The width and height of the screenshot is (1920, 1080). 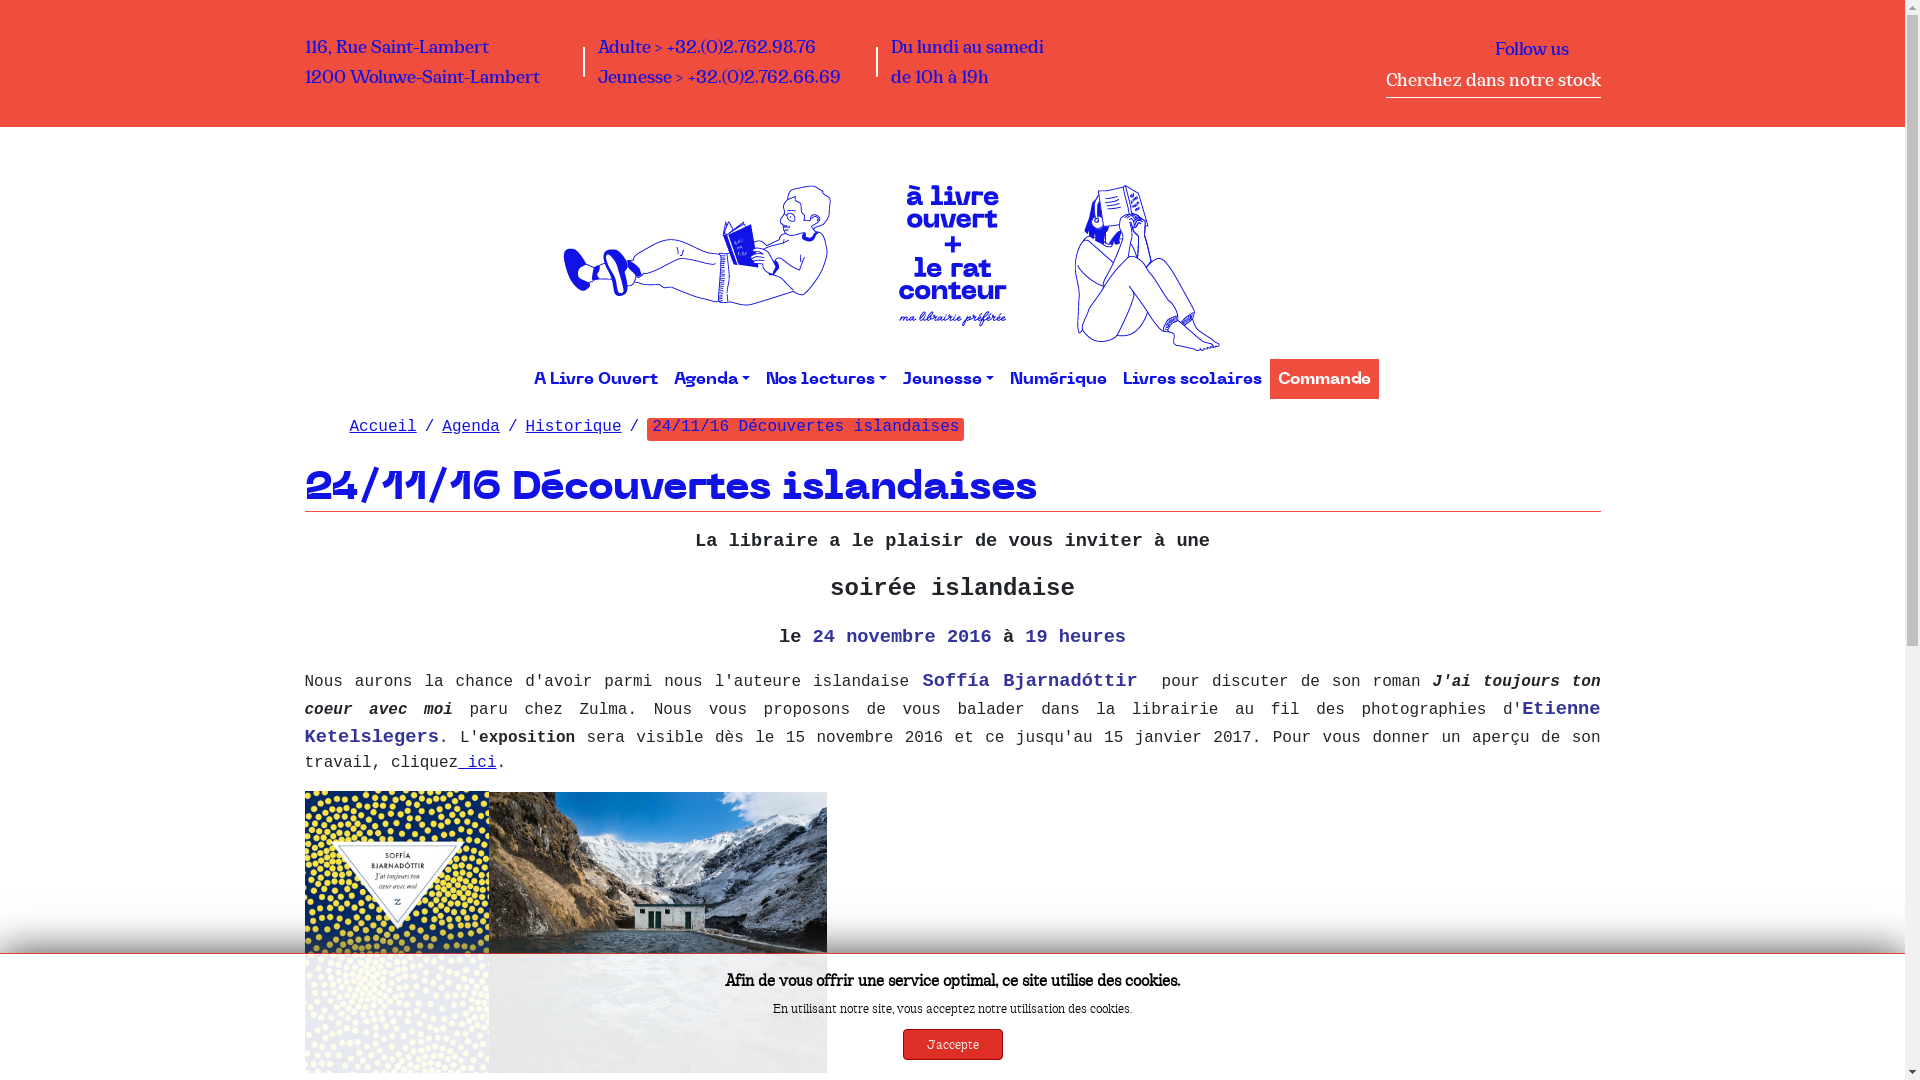 What do you see at coordinates (826, 379) in the screenshot?
I see `Nos lectures` at bounding box center [826, 379].